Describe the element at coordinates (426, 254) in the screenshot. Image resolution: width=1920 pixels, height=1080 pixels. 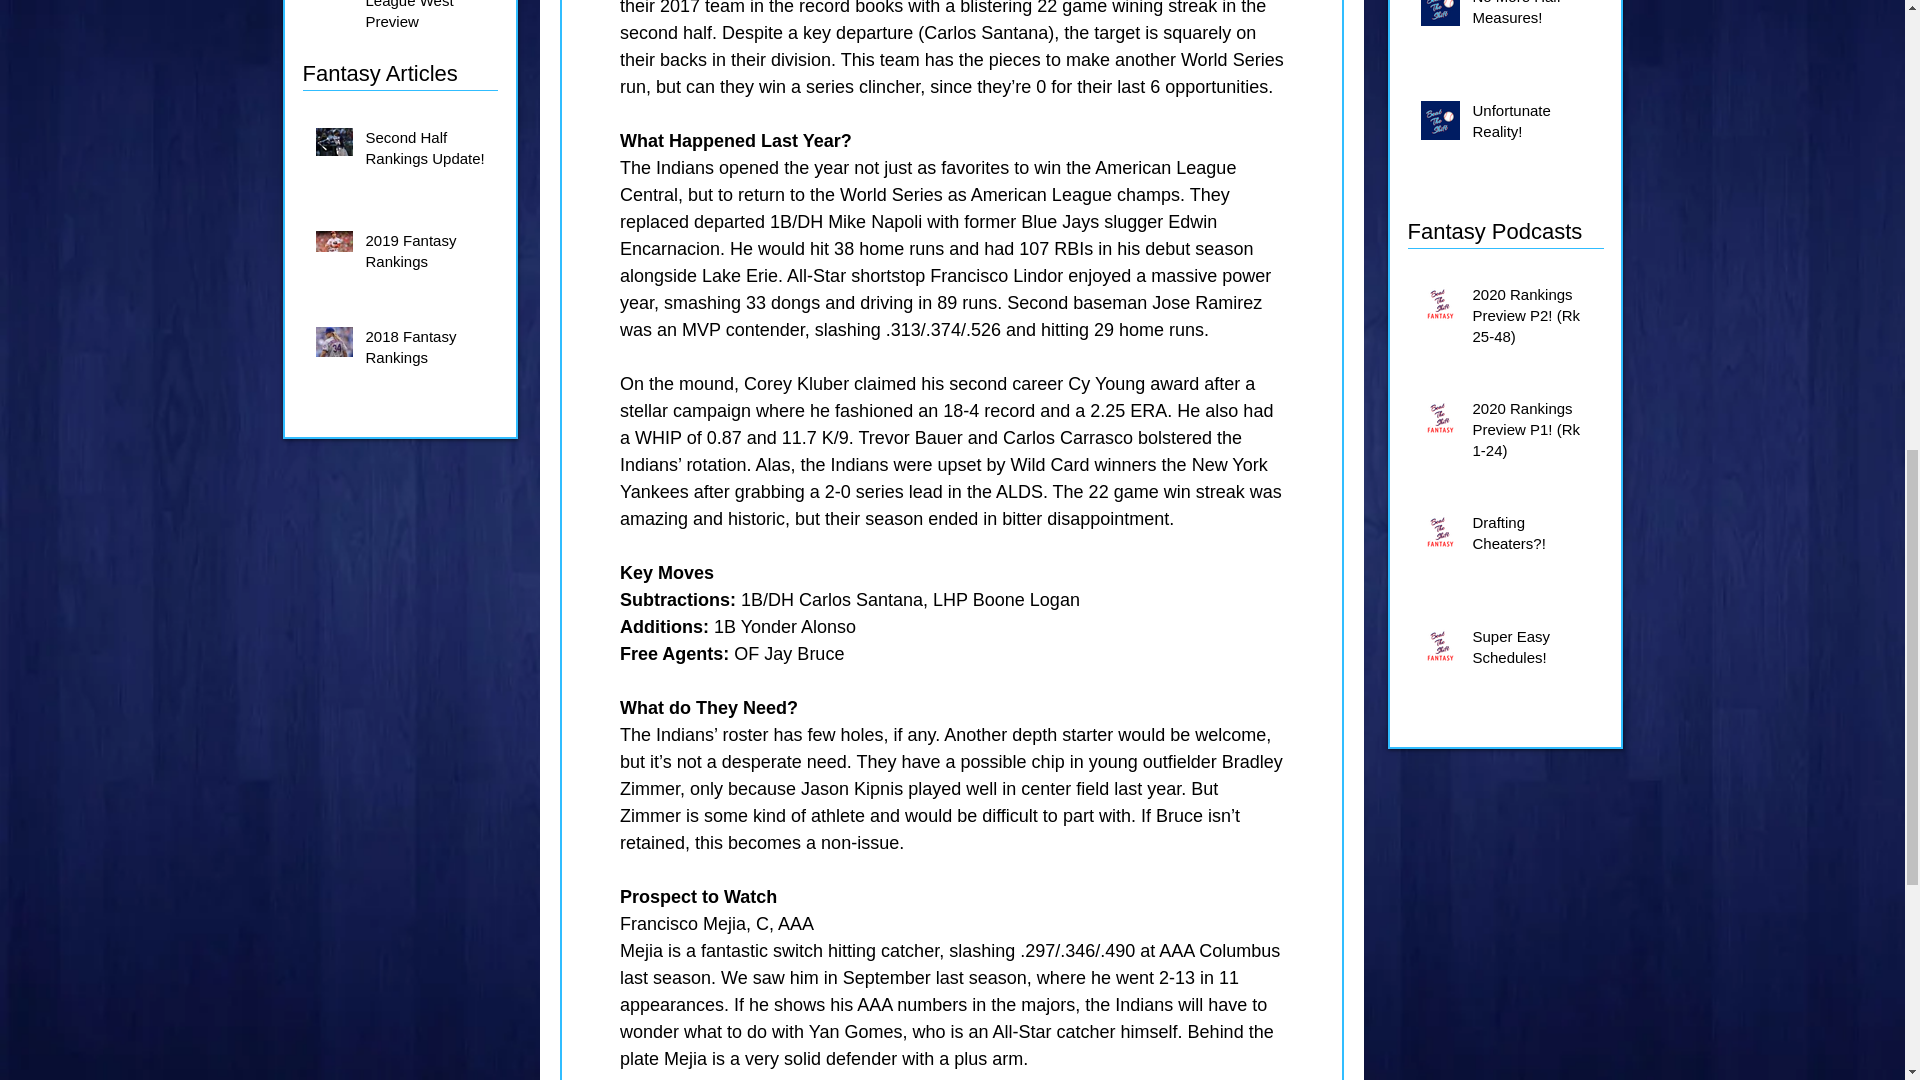
I see `2019 Fantasy Rankings` at that location.